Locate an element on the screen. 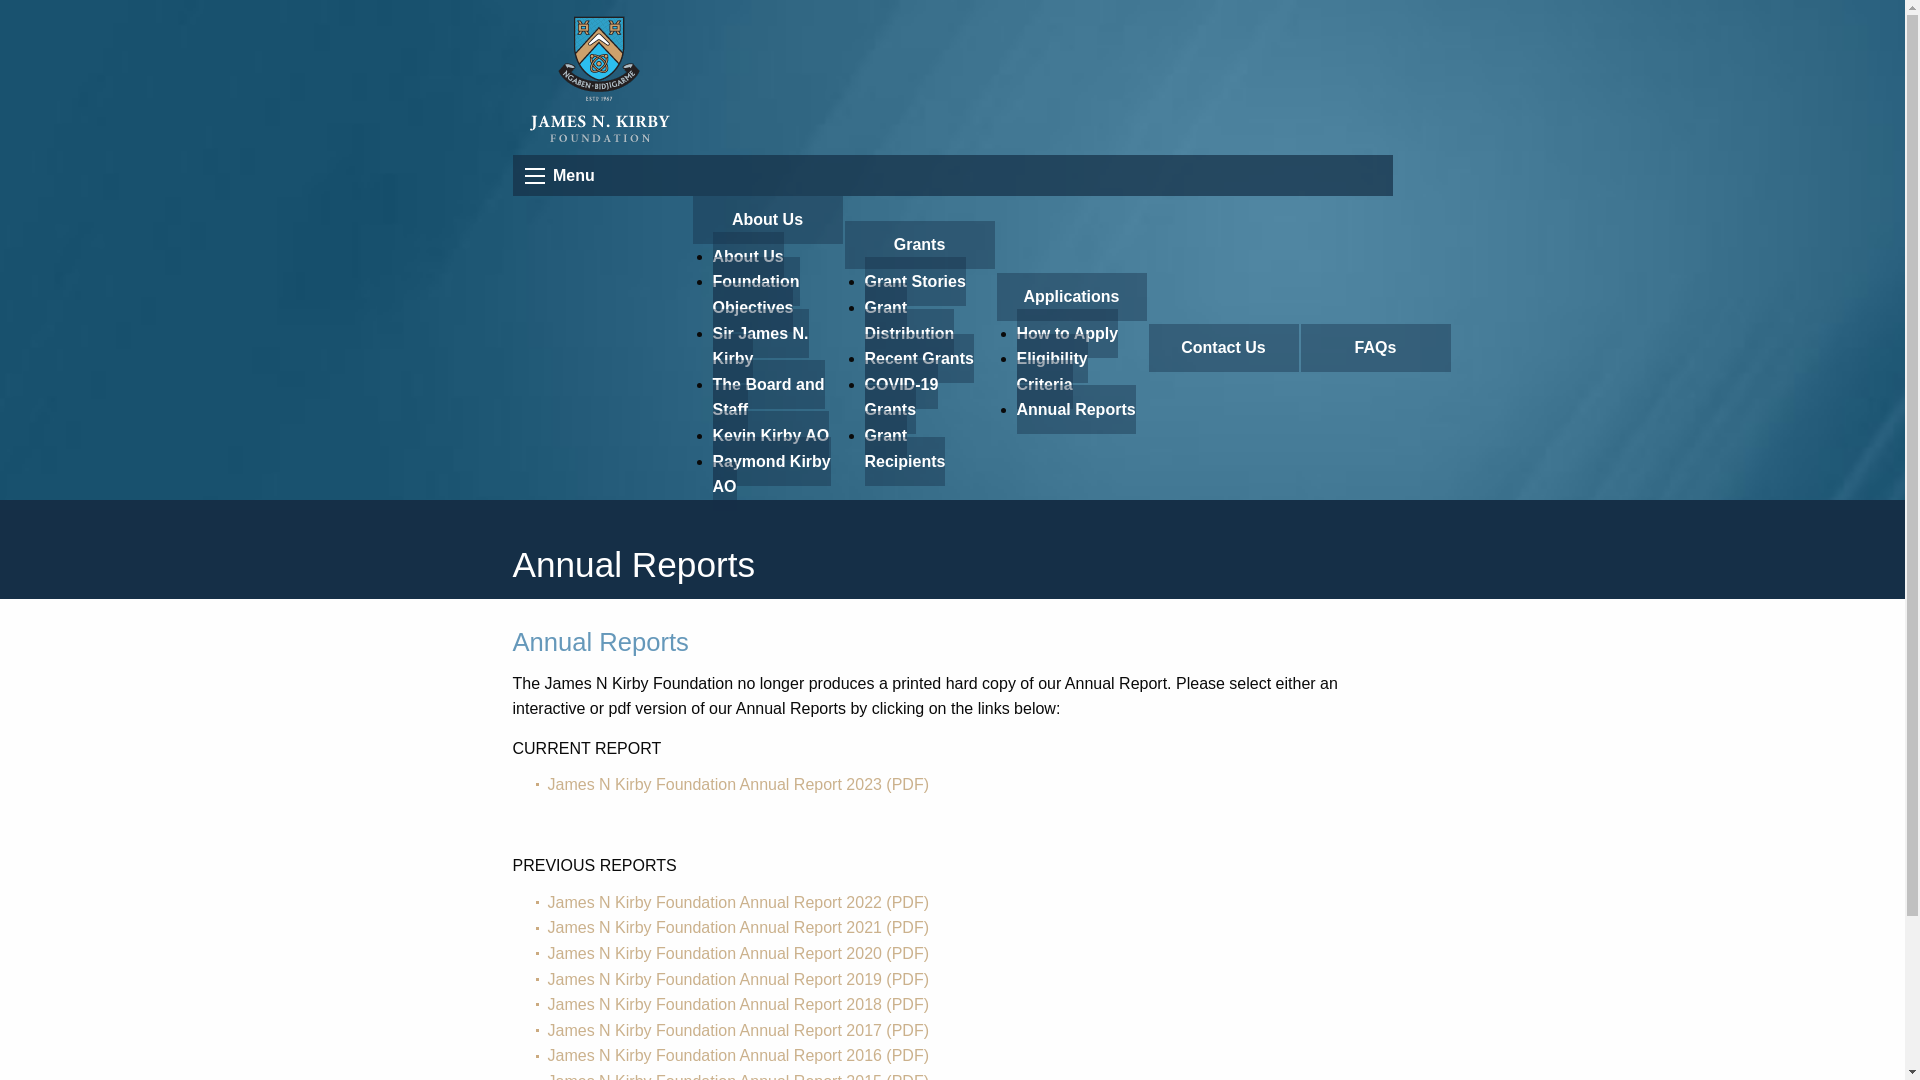  Kevin Kirby AO is located at coordinates (770, 436).